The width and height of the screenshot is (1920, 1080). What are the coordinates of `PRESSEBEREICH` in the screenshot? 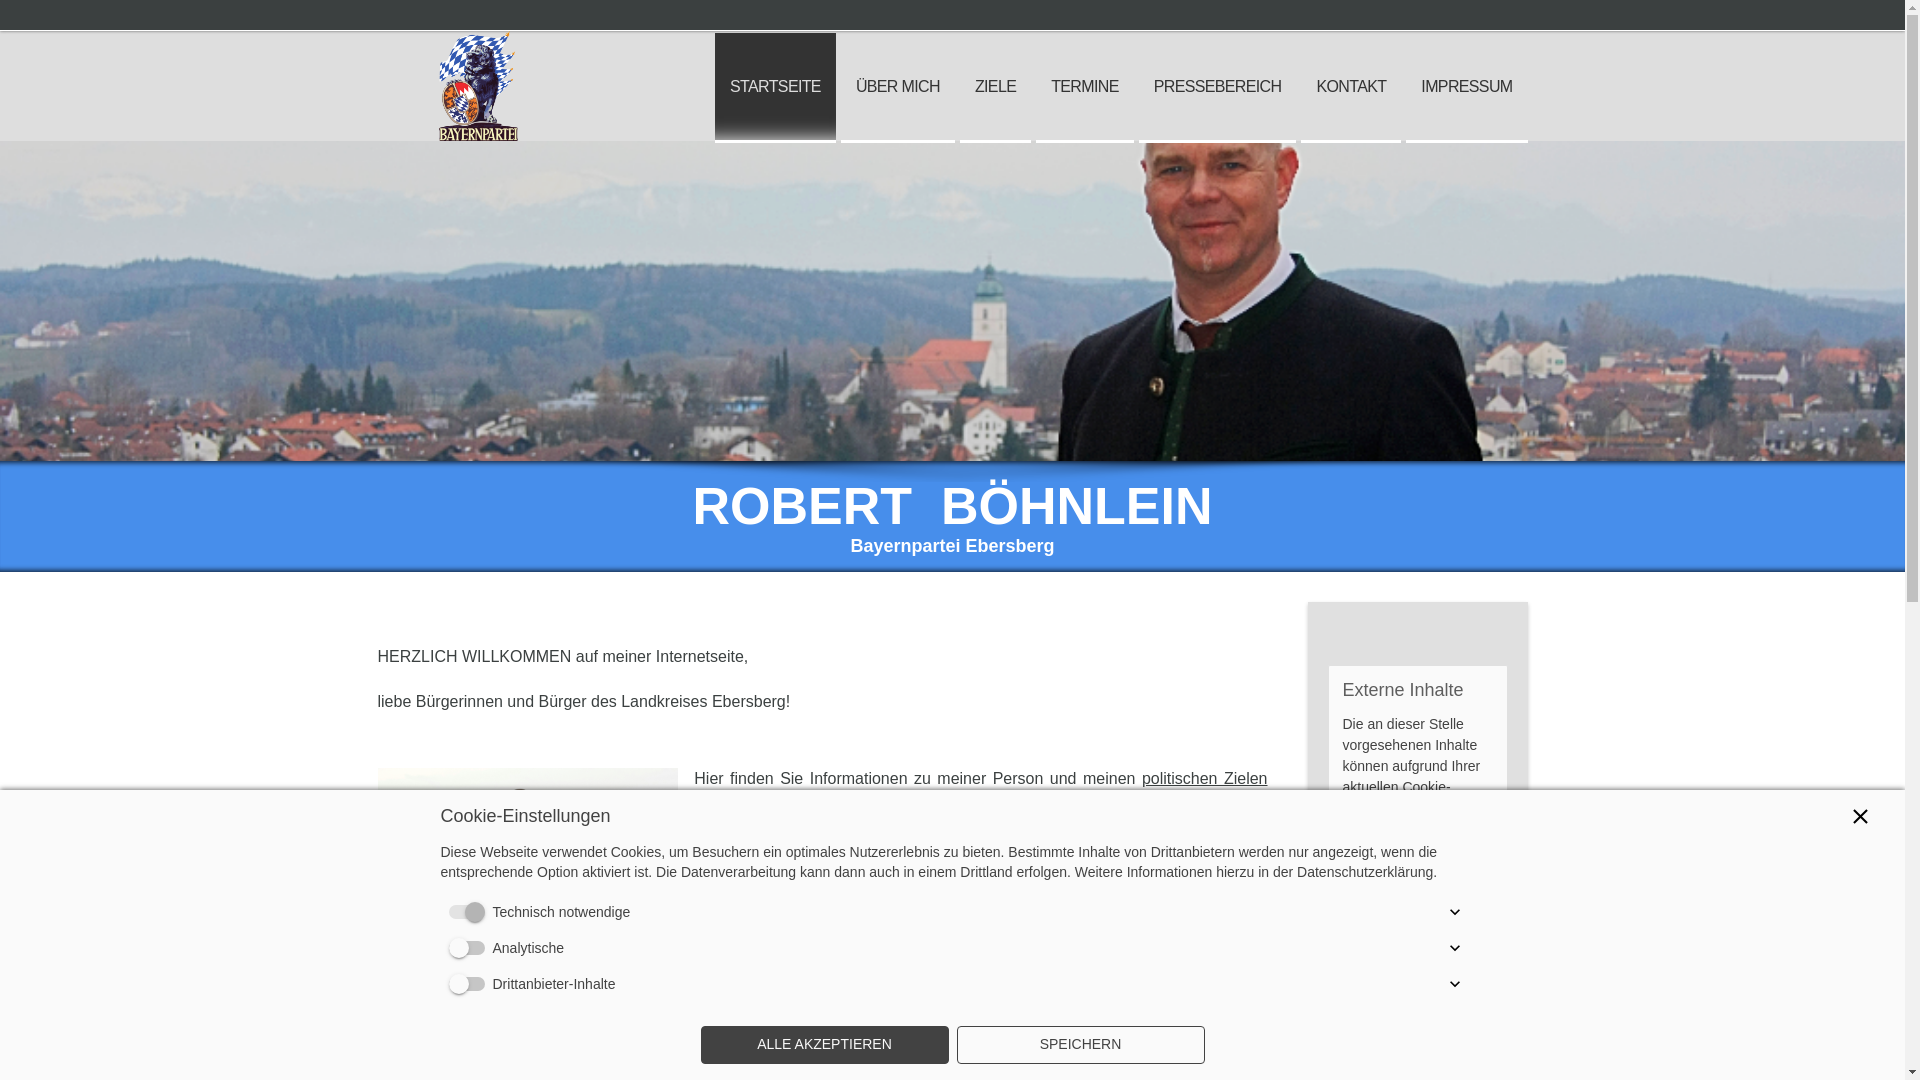 It's located at (1218, 88).